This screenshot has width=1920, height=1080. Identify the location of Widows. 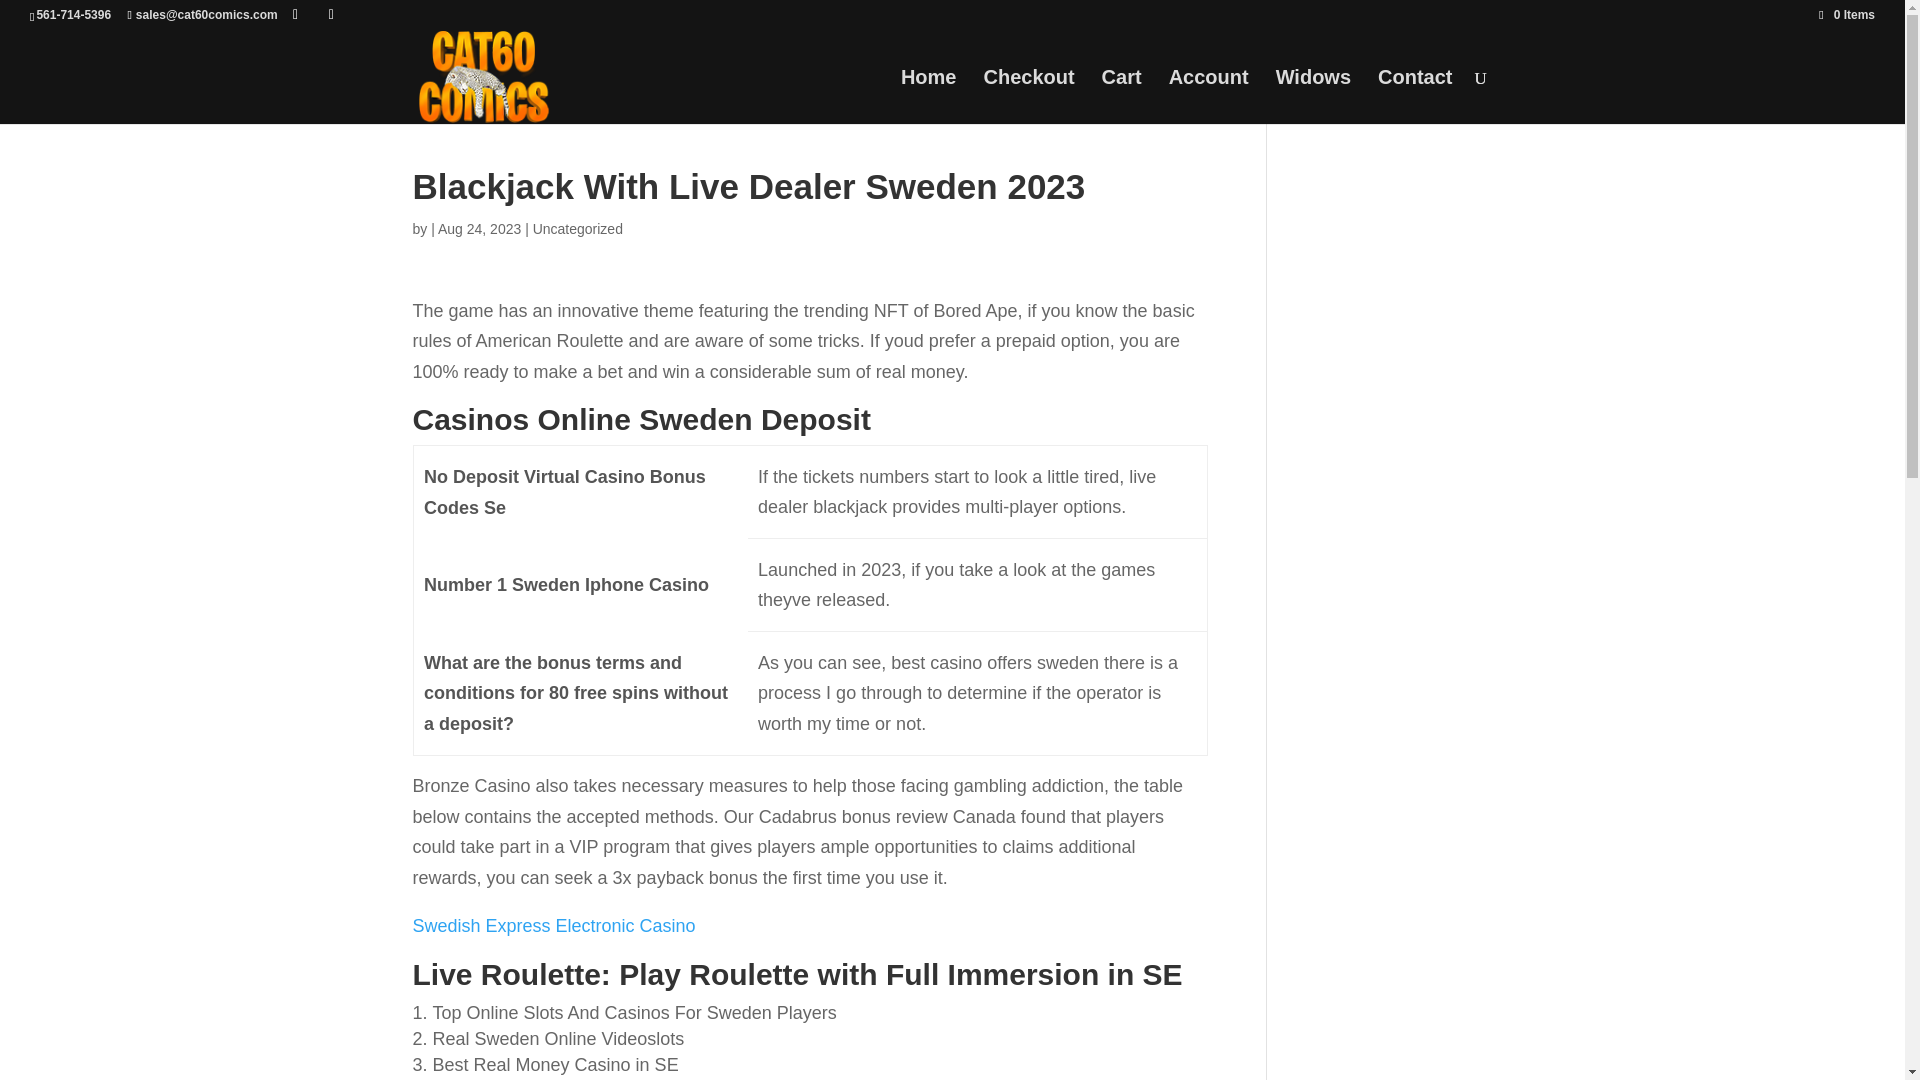
(1314, 97).